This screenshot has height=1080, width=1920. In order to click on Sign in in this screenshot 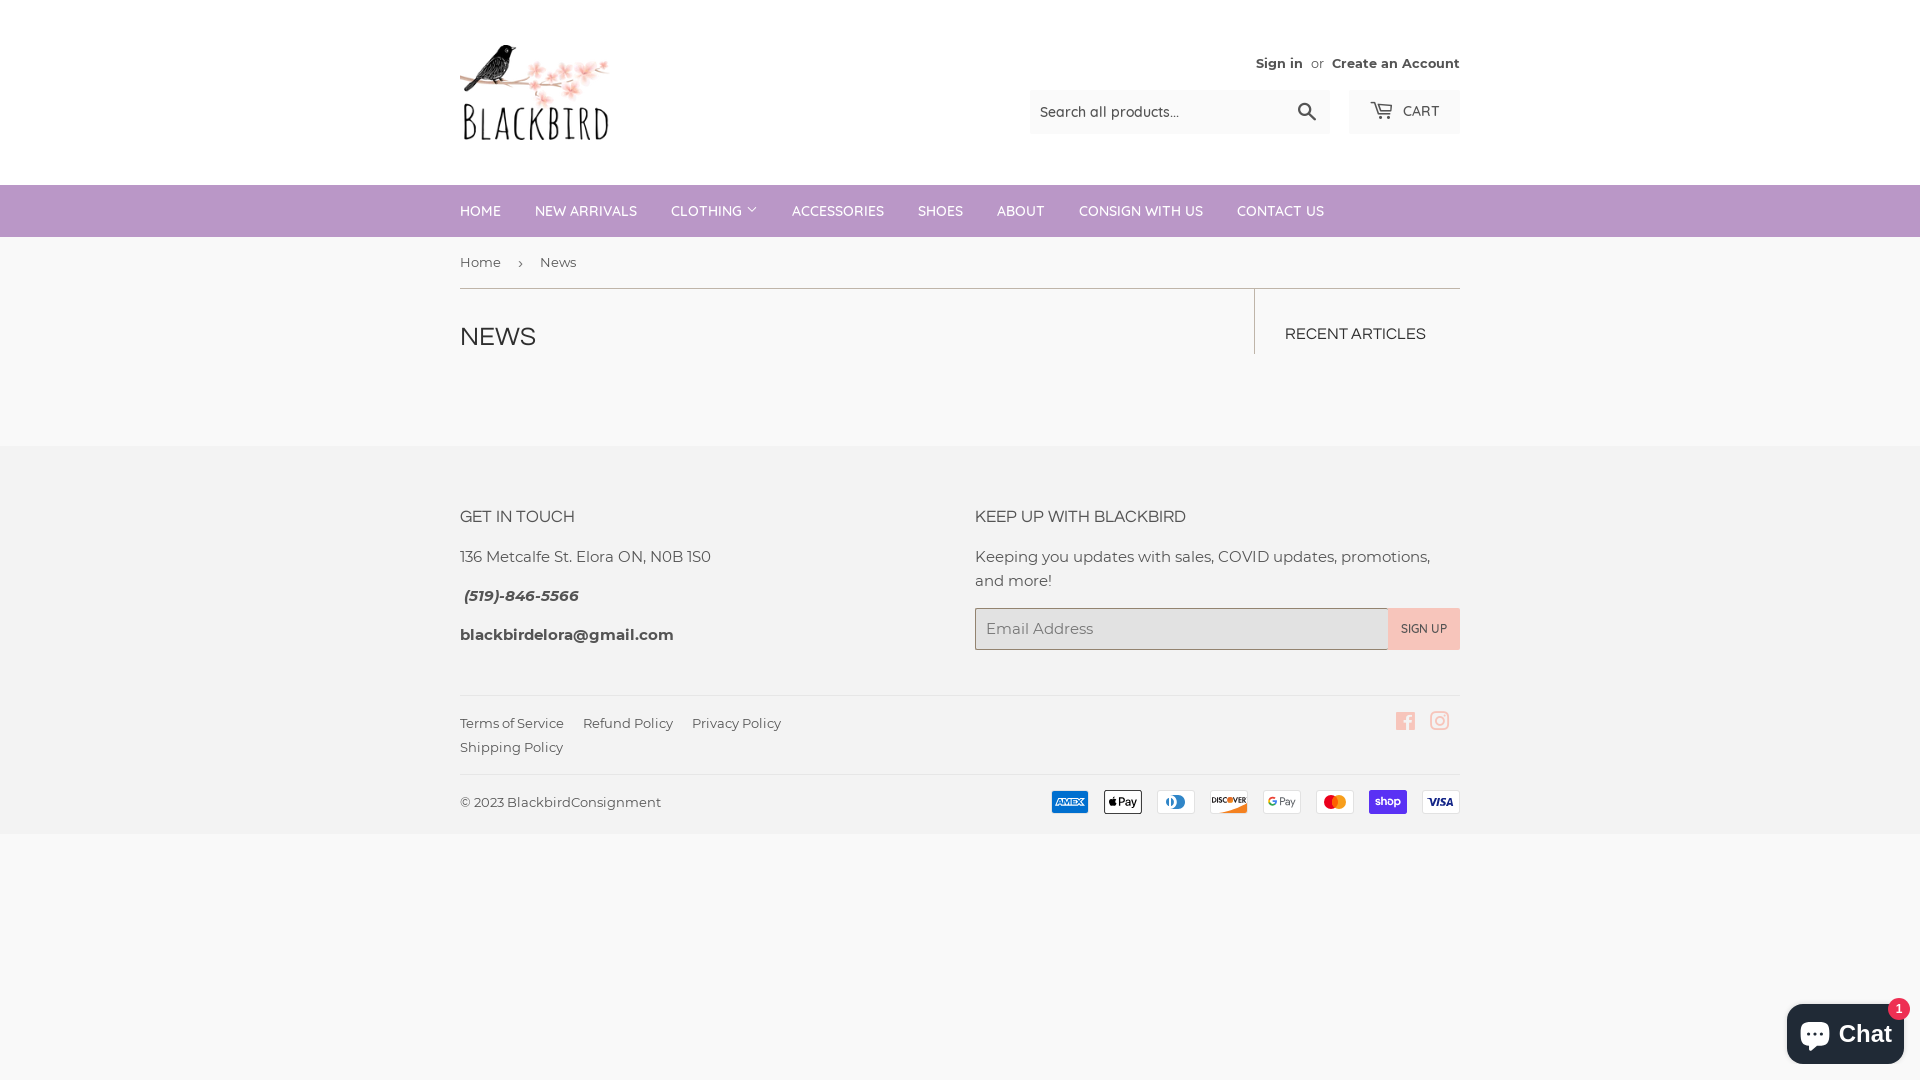, I will do `click(1280, 64)`.